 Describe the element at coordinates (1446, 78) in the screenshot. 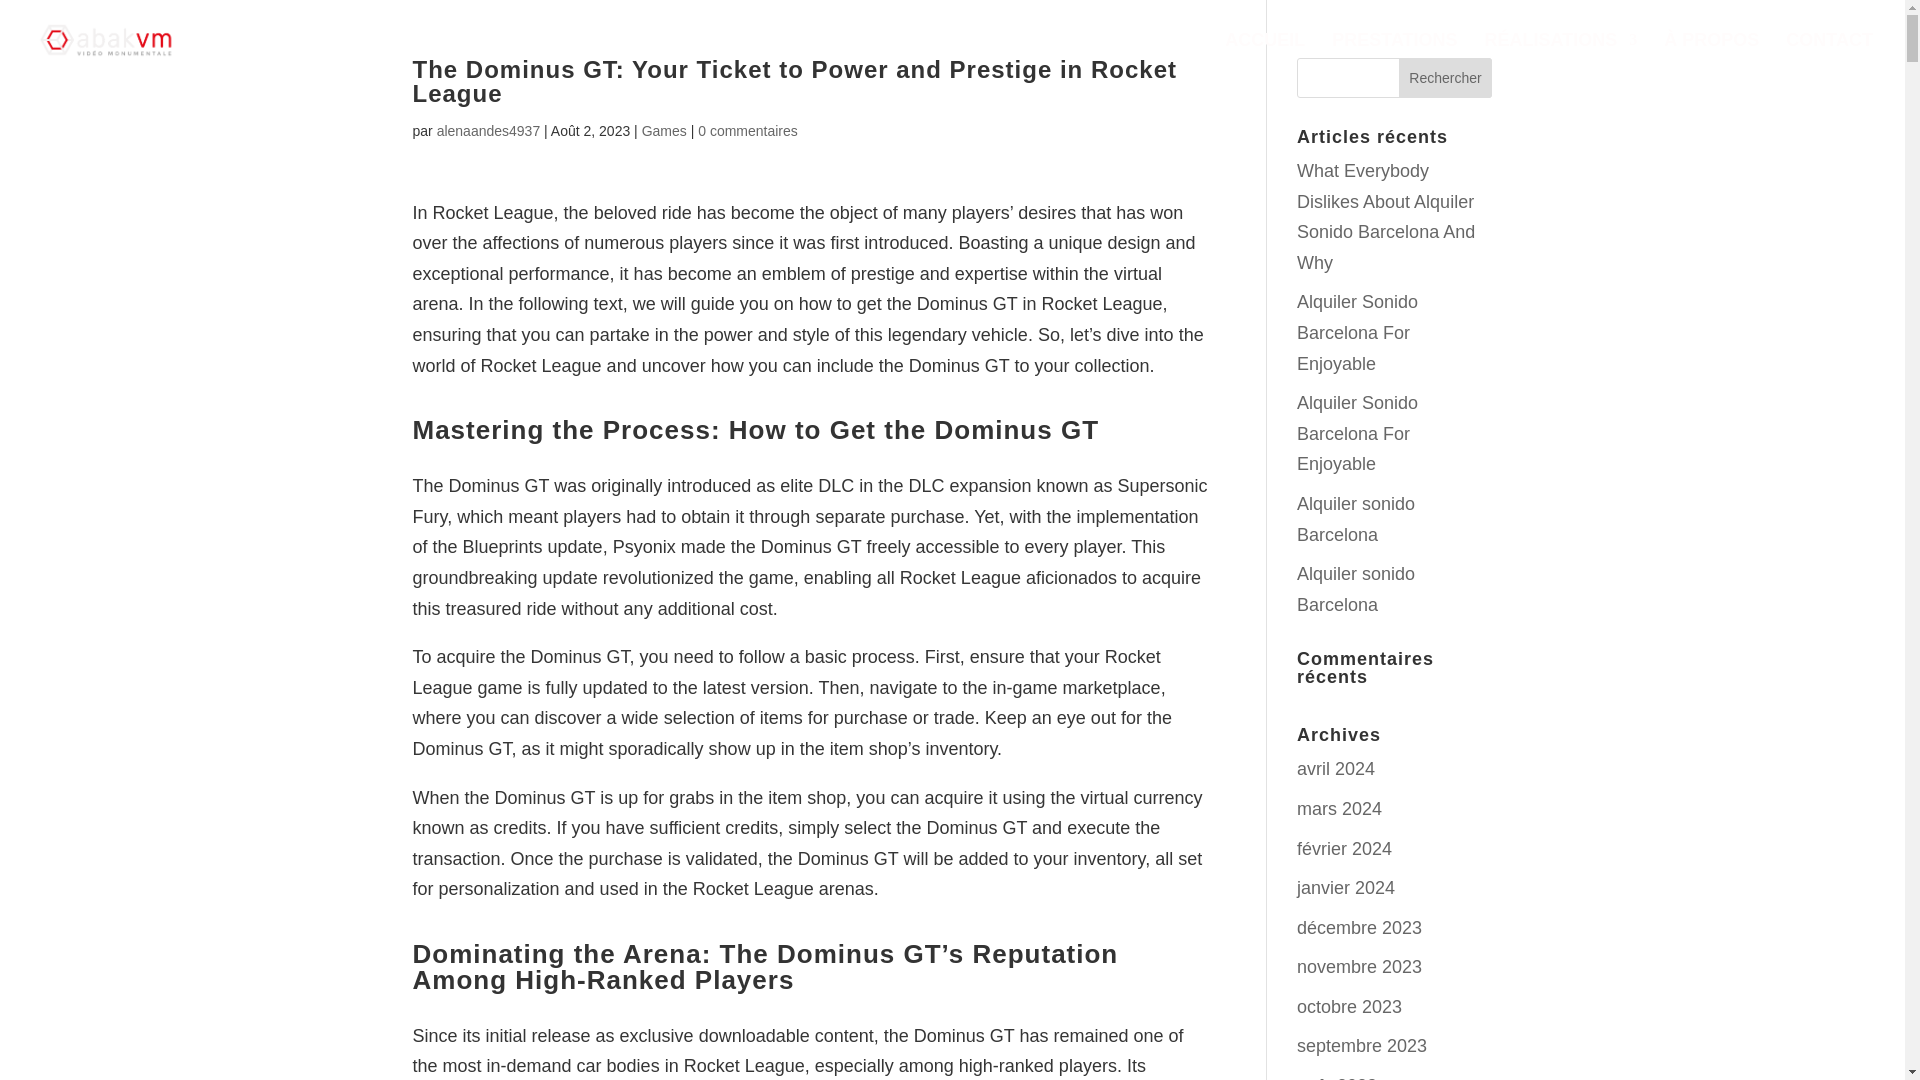

I see `Rechercher` at that location.